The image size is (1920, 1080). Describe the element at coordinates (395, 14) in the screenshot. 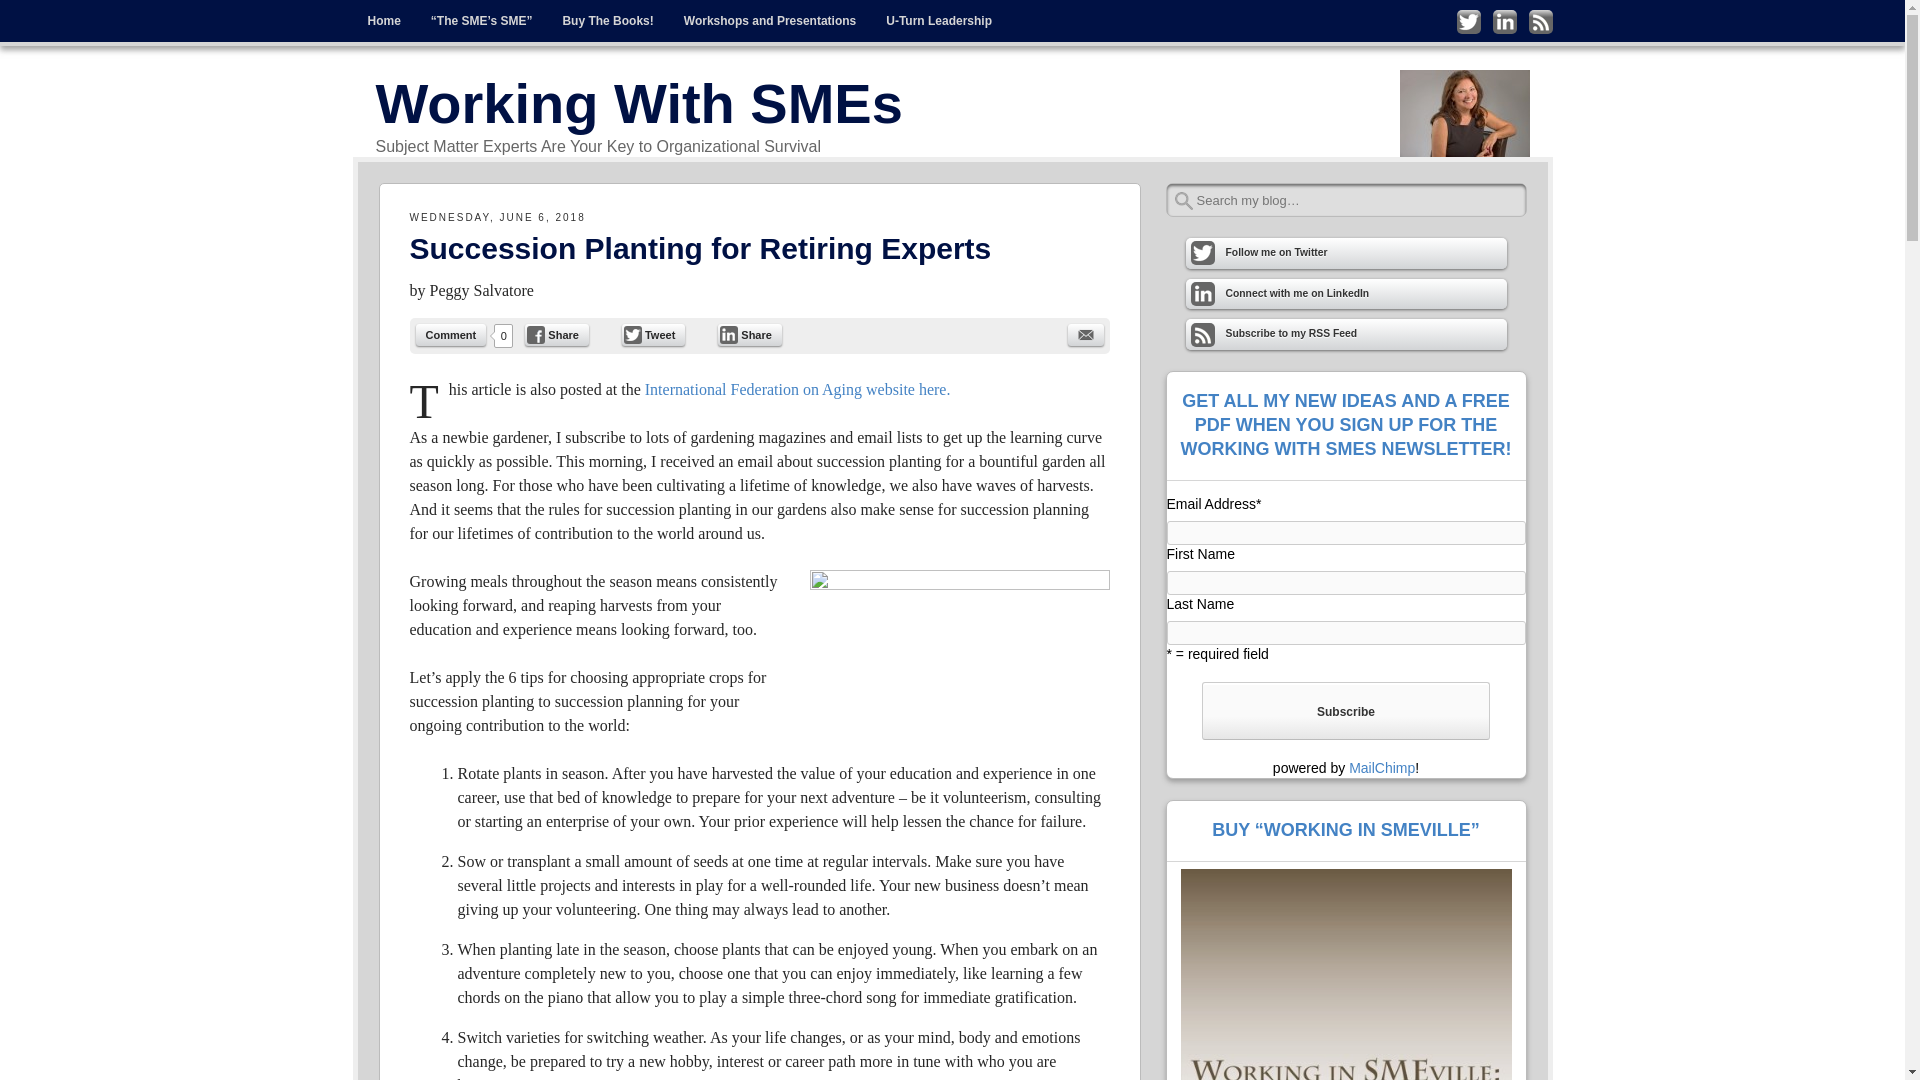

I see `Skip to content` at that location.